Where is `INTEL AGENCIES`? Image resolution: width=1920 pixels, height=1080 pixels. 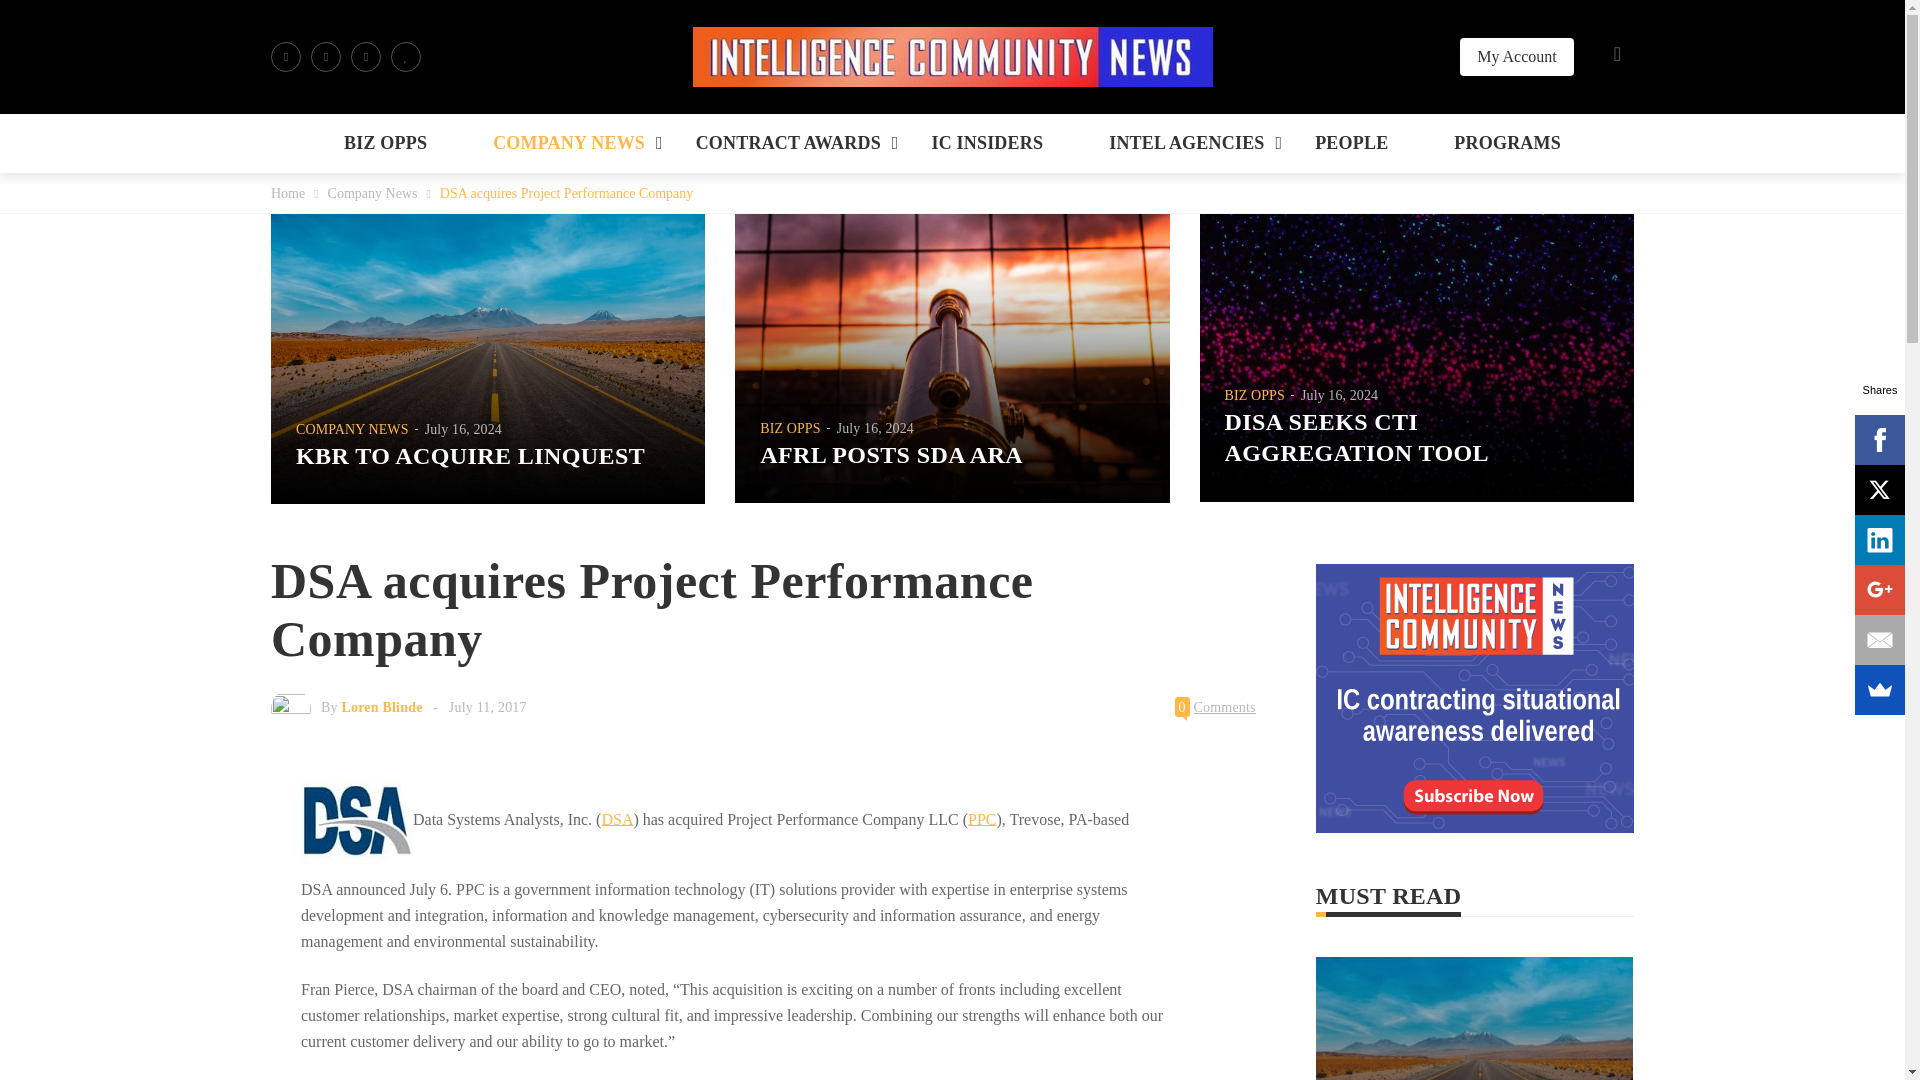 INTEL AGENCIES is located at coordinates (1186, 143).